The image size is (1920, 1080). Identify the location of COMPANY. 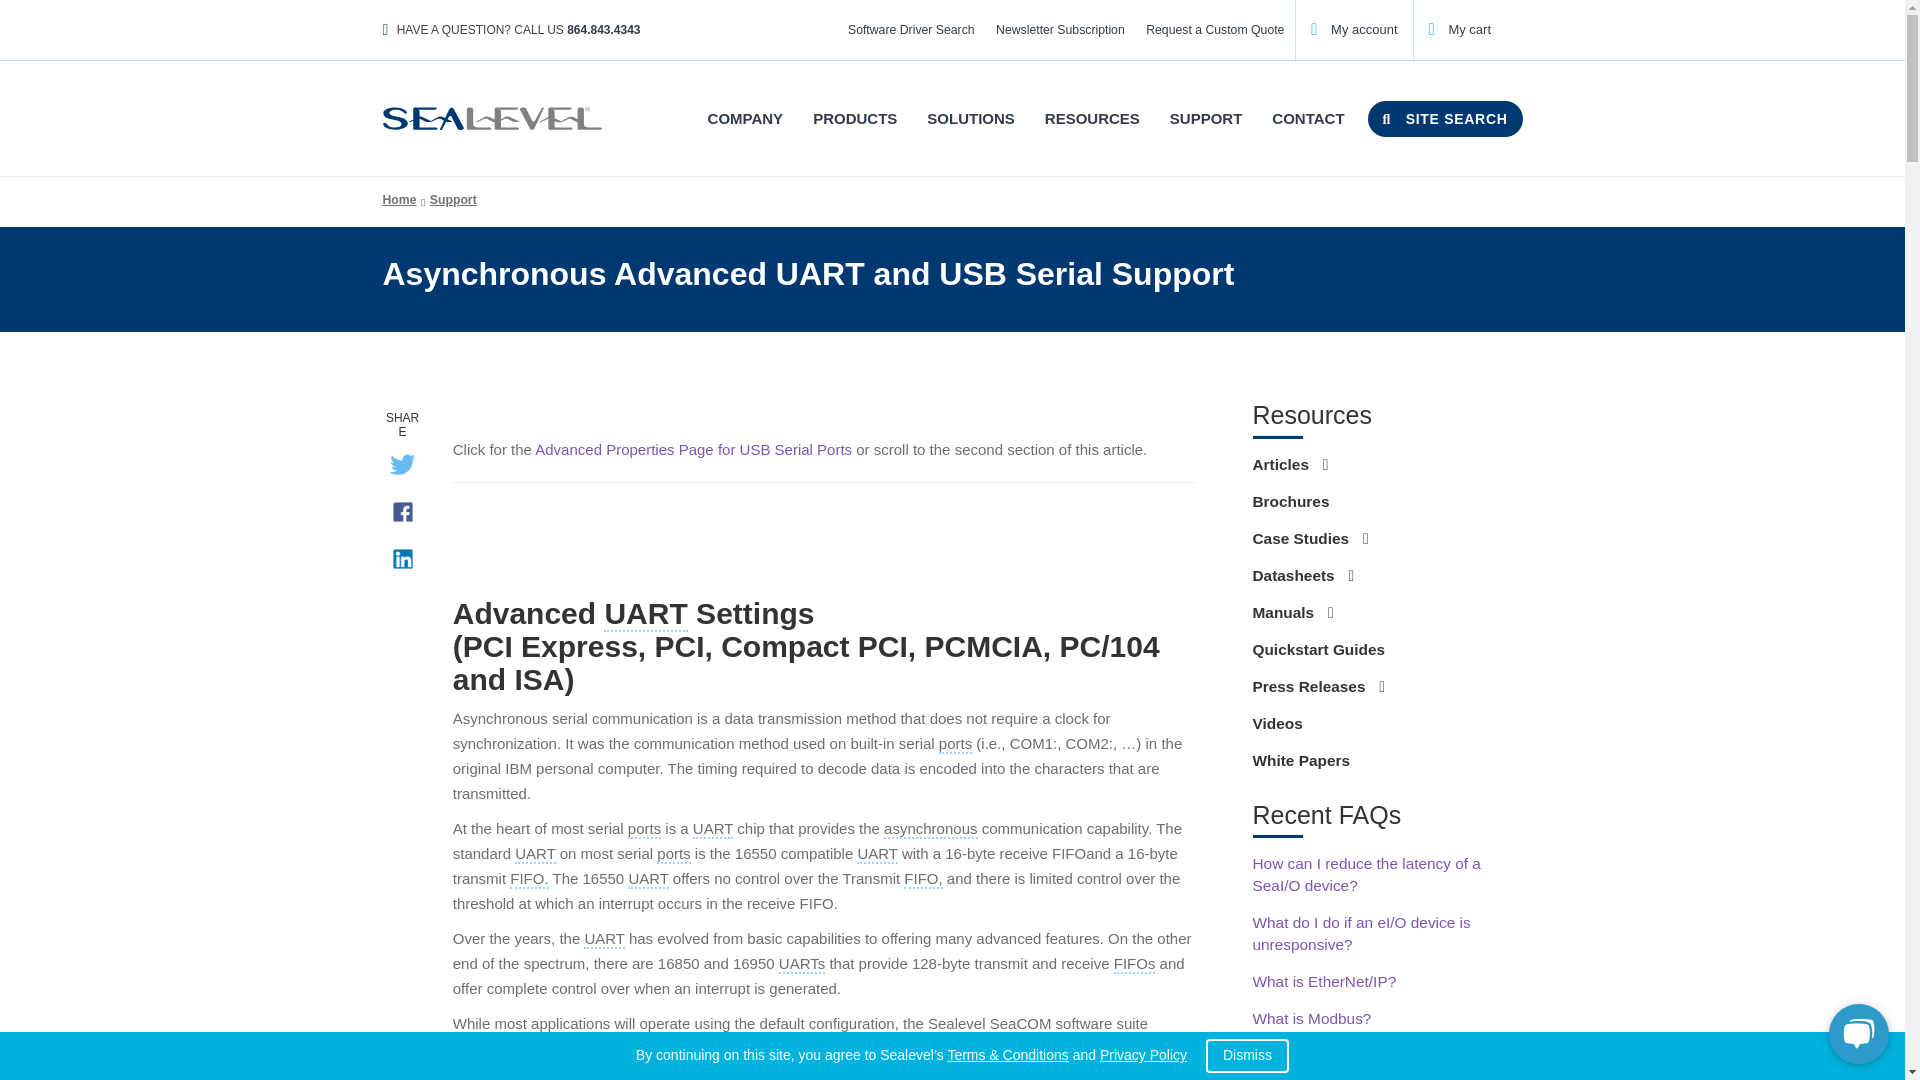
(746, 118).